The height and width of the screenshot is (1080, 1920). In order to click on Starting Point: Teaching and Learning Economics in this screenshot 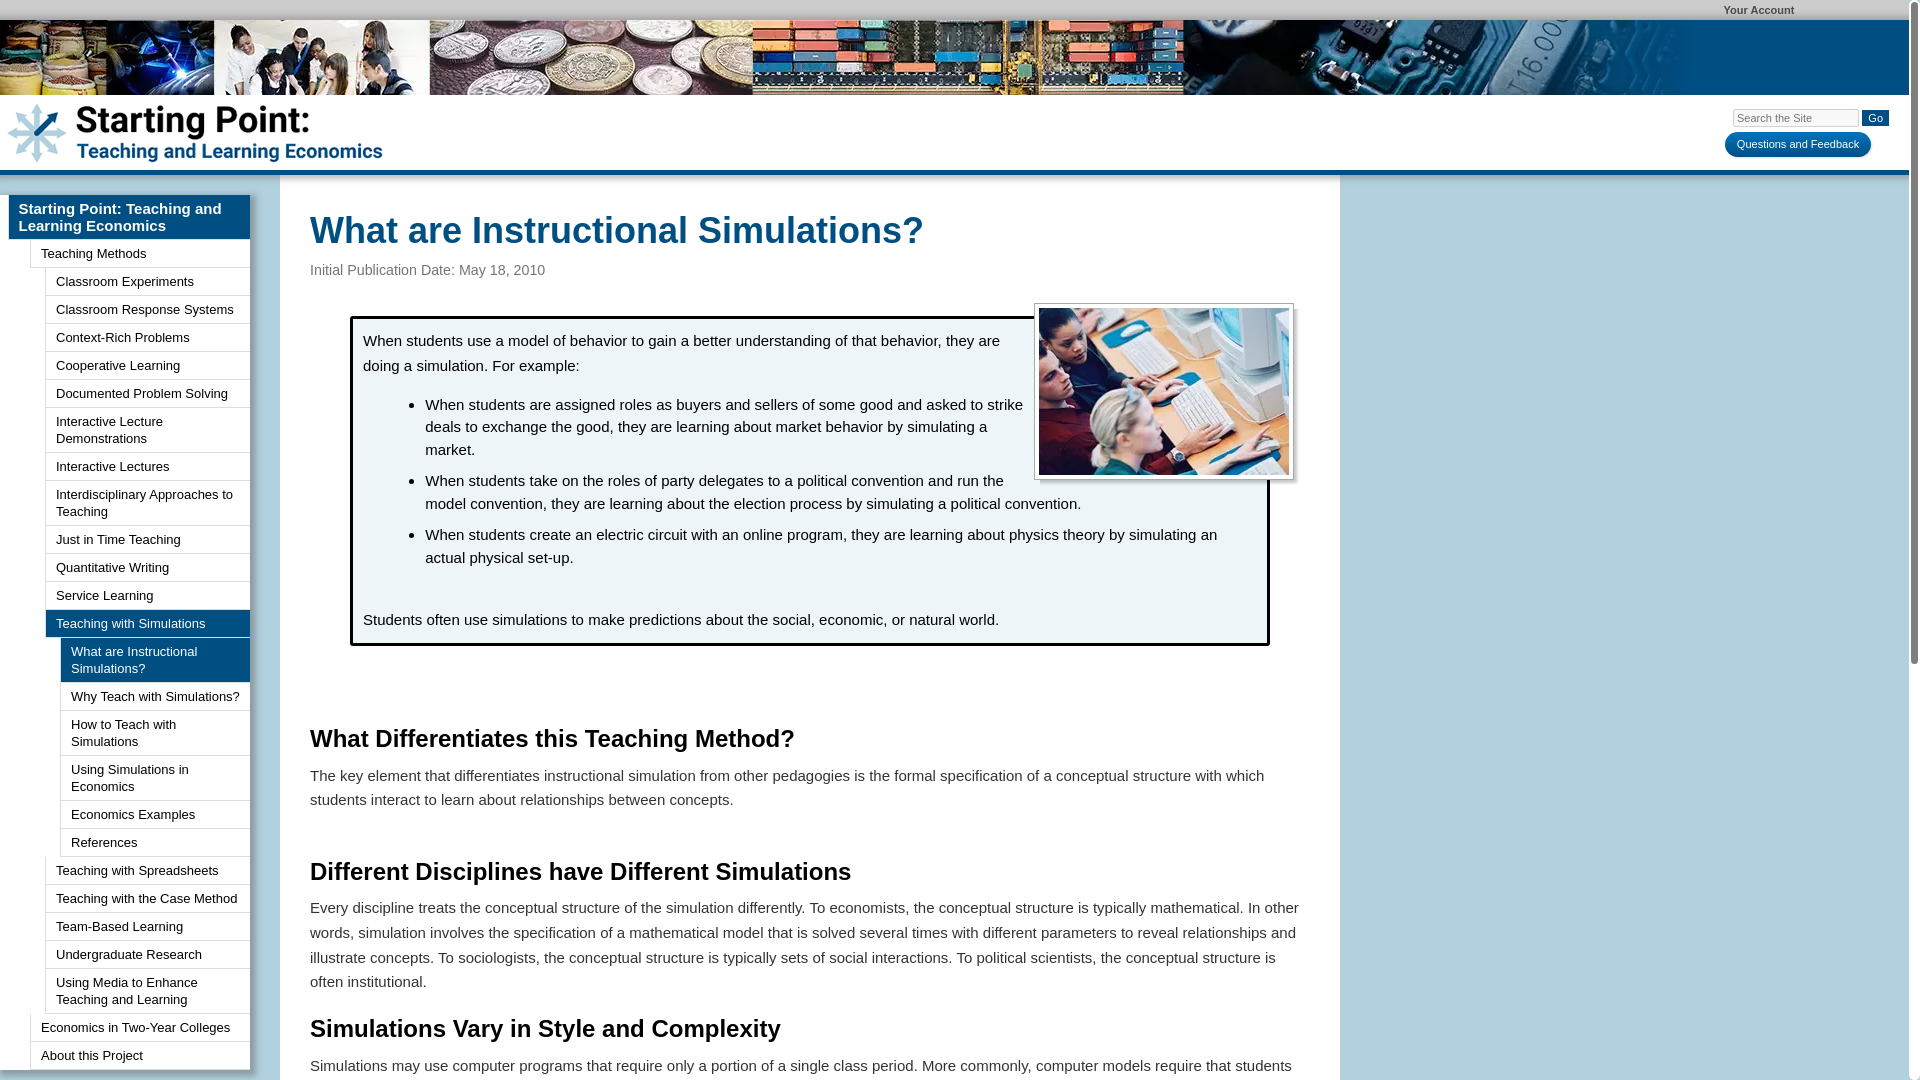, I will do `click(129, 217)`.